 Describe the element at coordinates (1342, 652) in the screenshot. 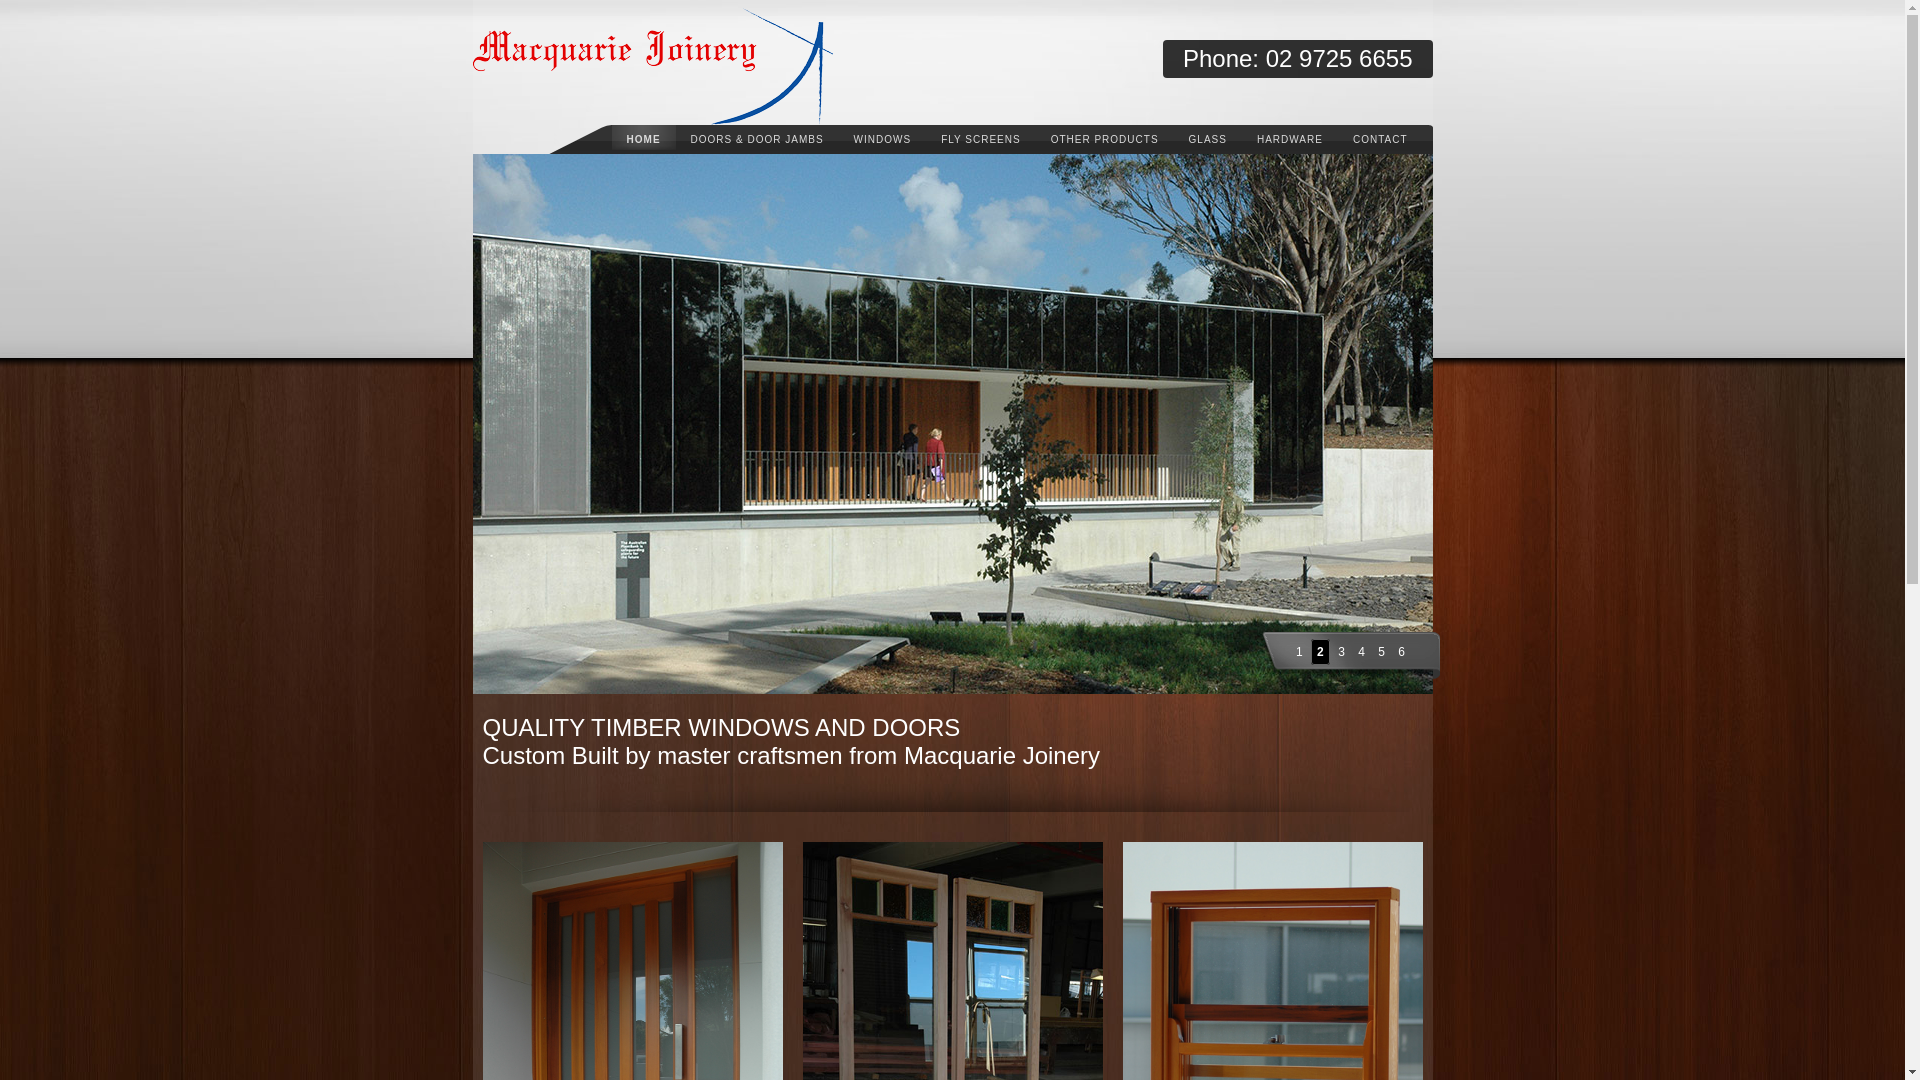

I see `3` at that location.